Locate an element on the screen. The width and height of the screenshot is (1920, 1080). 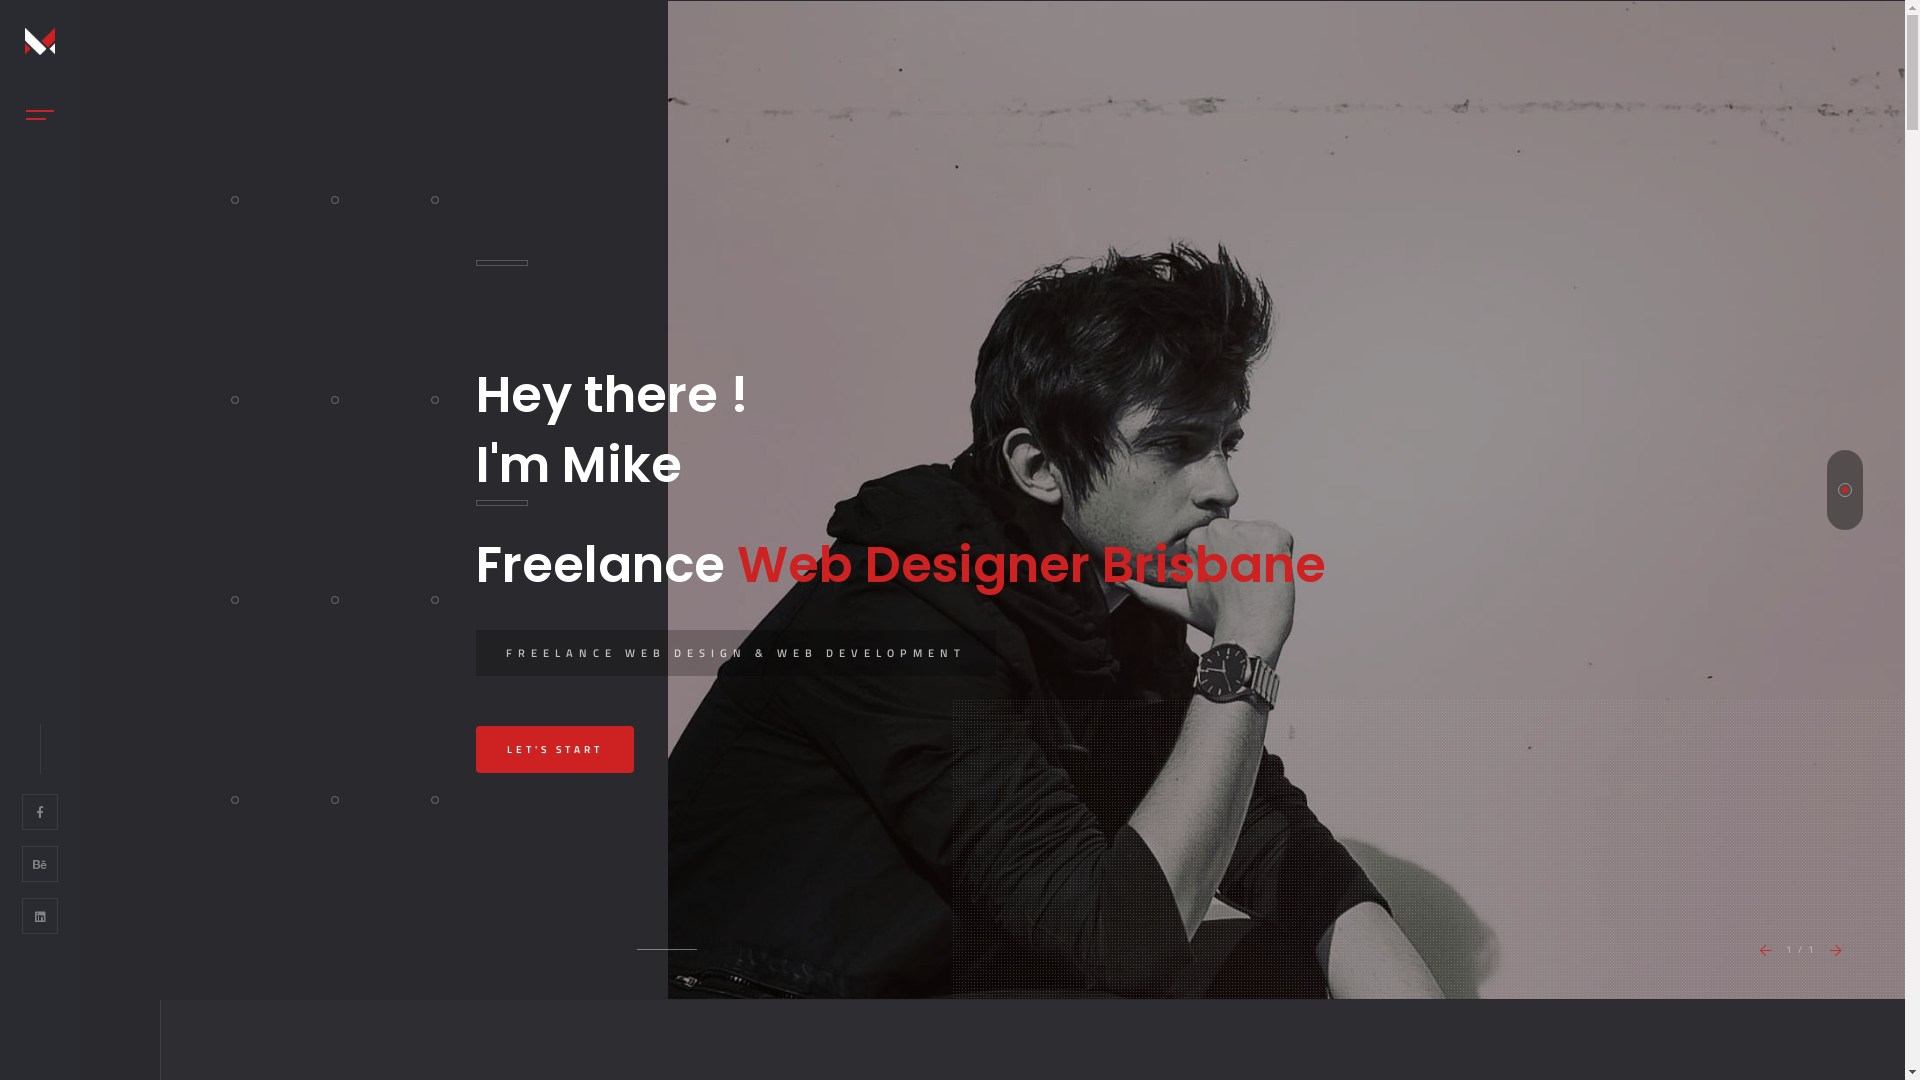
1 is located at coordinates (1845, 490).